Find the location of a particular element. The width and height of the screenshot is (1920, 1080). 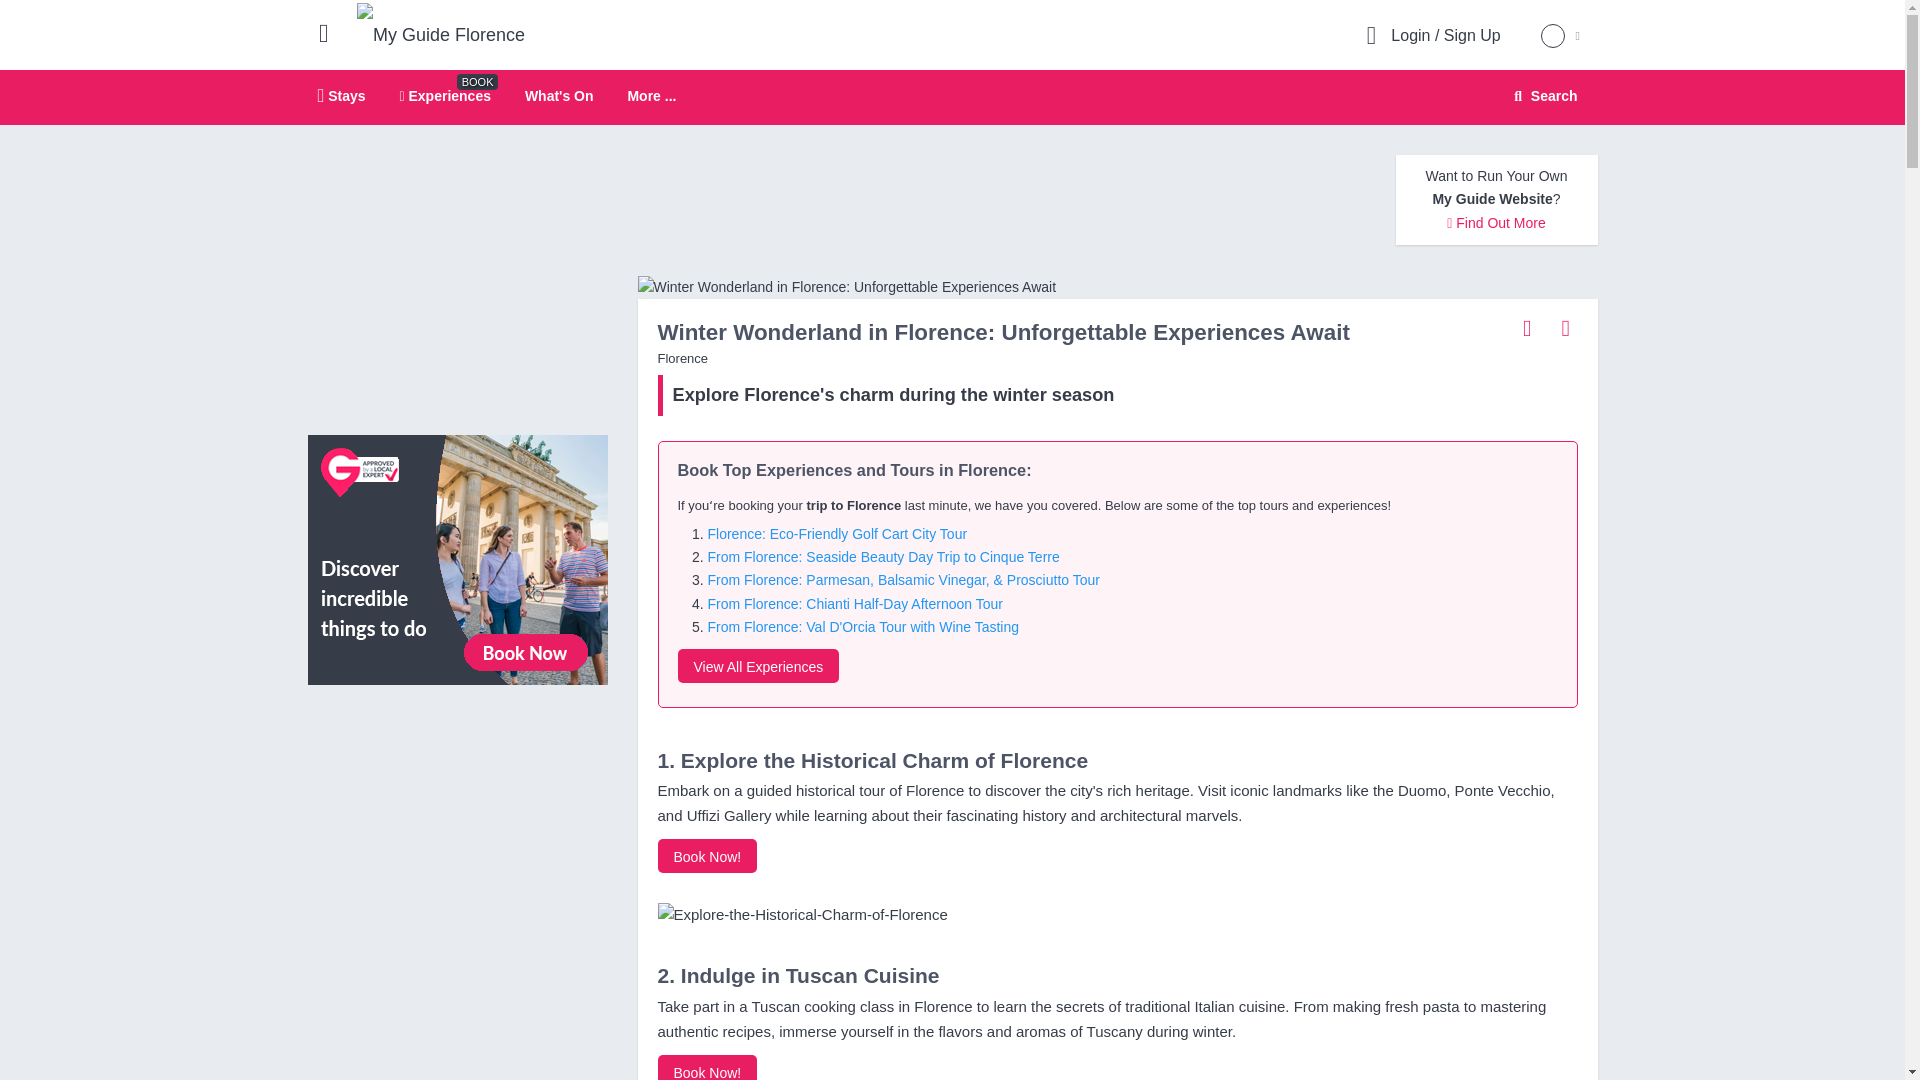

Experiences is located at coordinates (458, 558).